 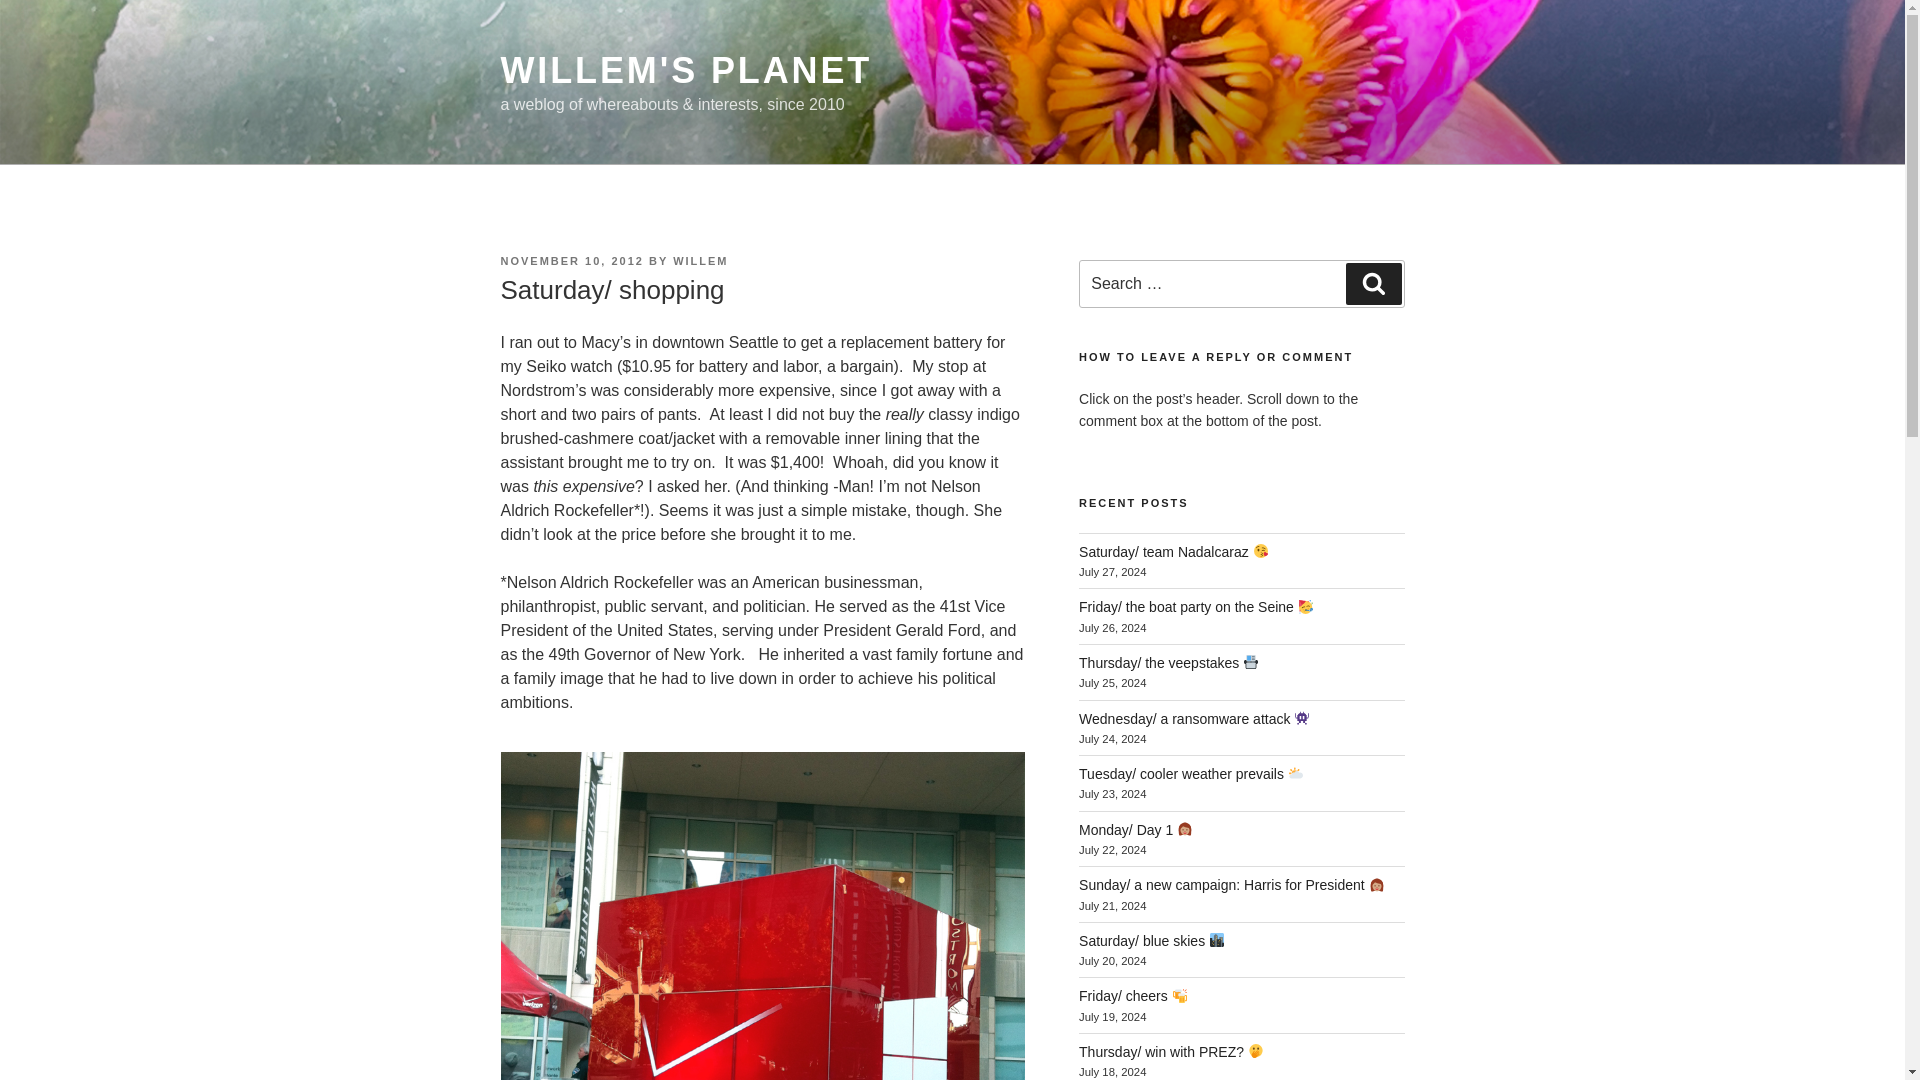 I want to click on NOVEMBER 10, 2012, so click(x=571, y=260).